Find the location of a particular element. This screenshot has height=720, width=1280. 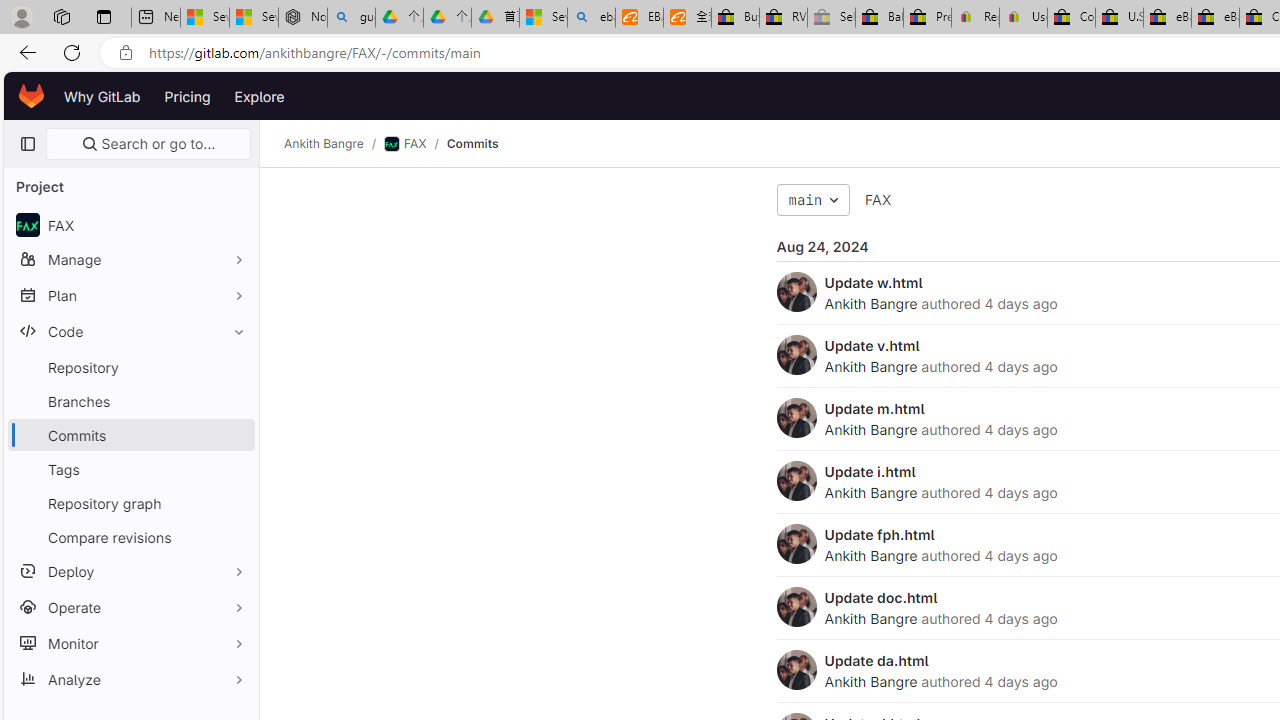

Why GitLab is located at coordinates (102, 96).